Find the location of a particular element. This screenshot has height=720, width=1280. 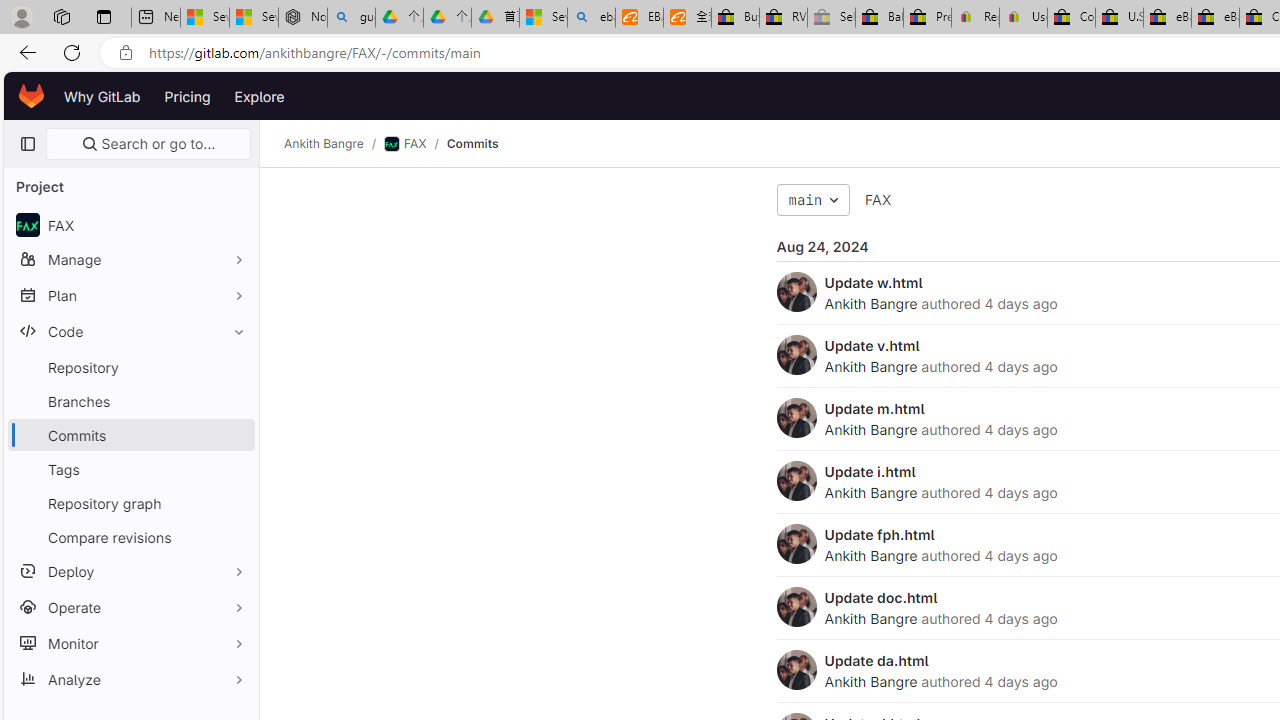

Why GitLab is located at coordinates (102, 96).